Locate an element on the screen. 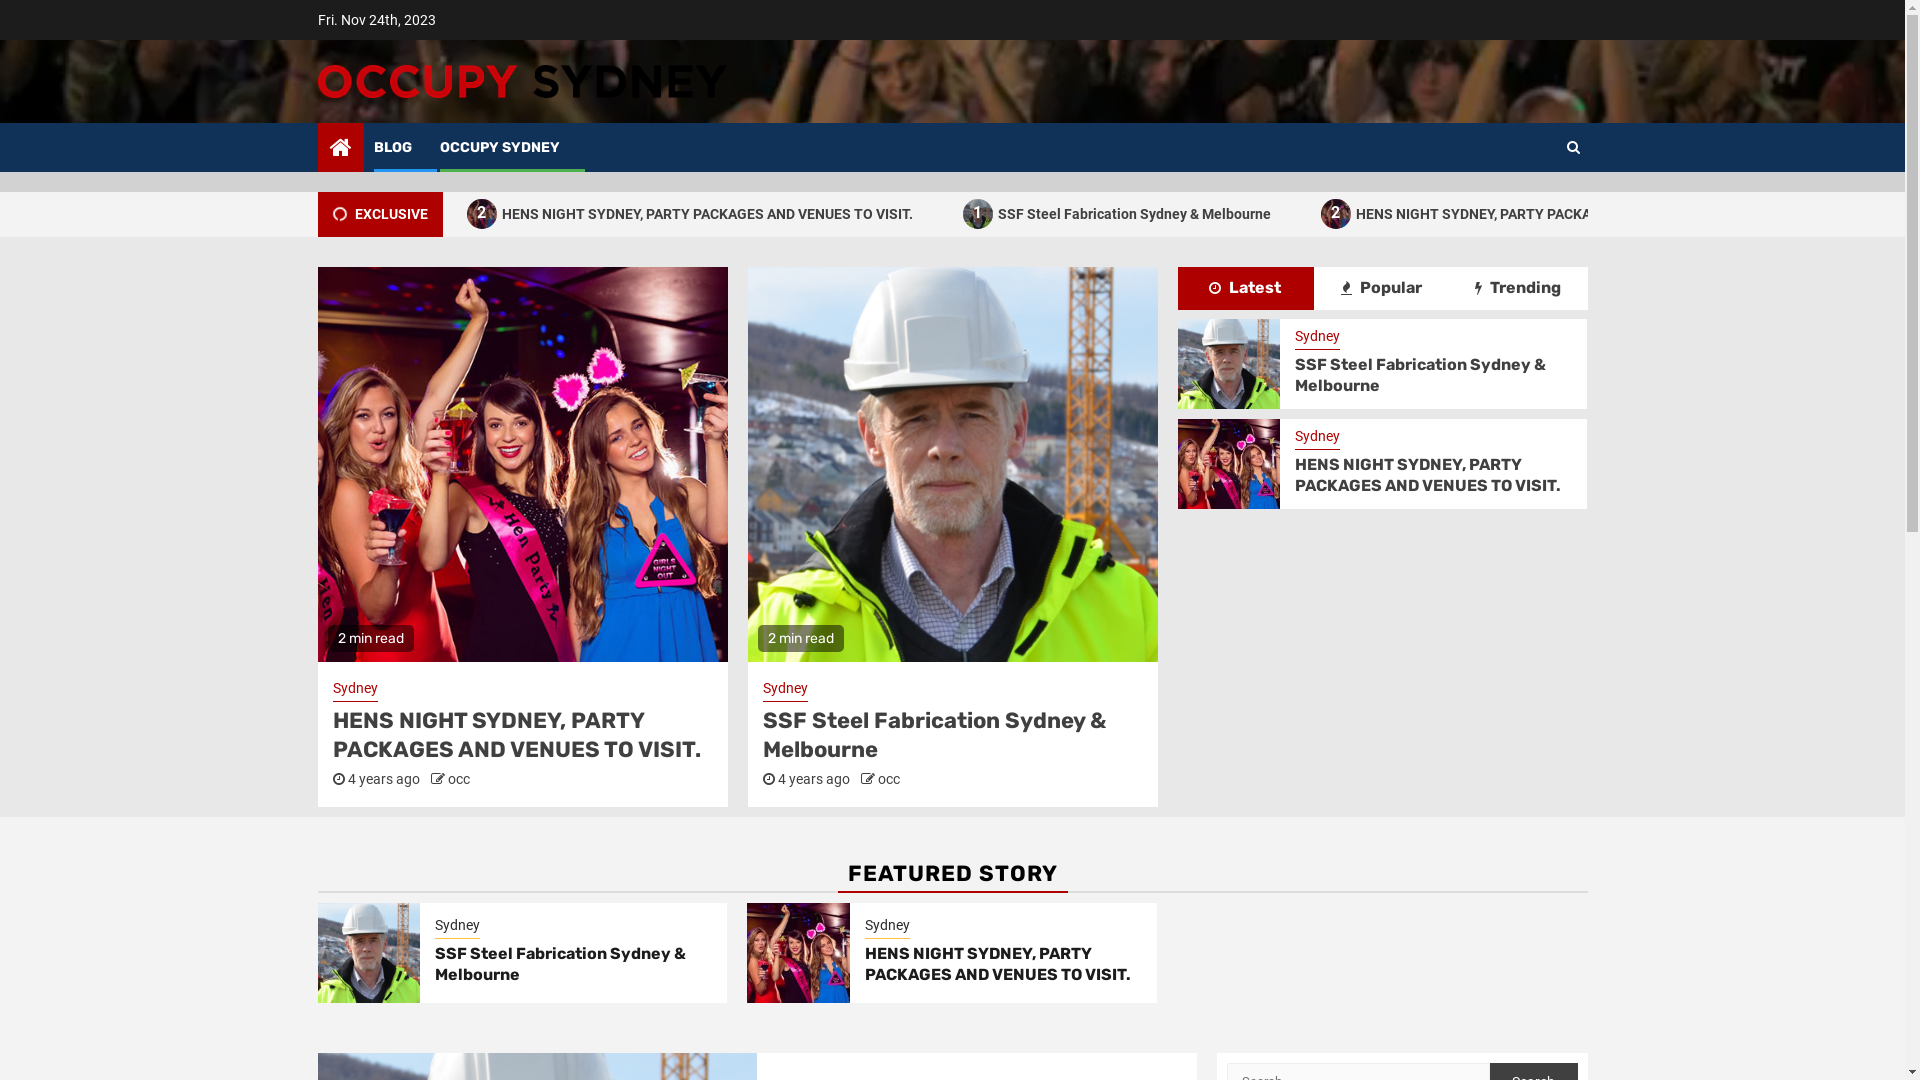  BLOG is located at coordinates (393, 147).